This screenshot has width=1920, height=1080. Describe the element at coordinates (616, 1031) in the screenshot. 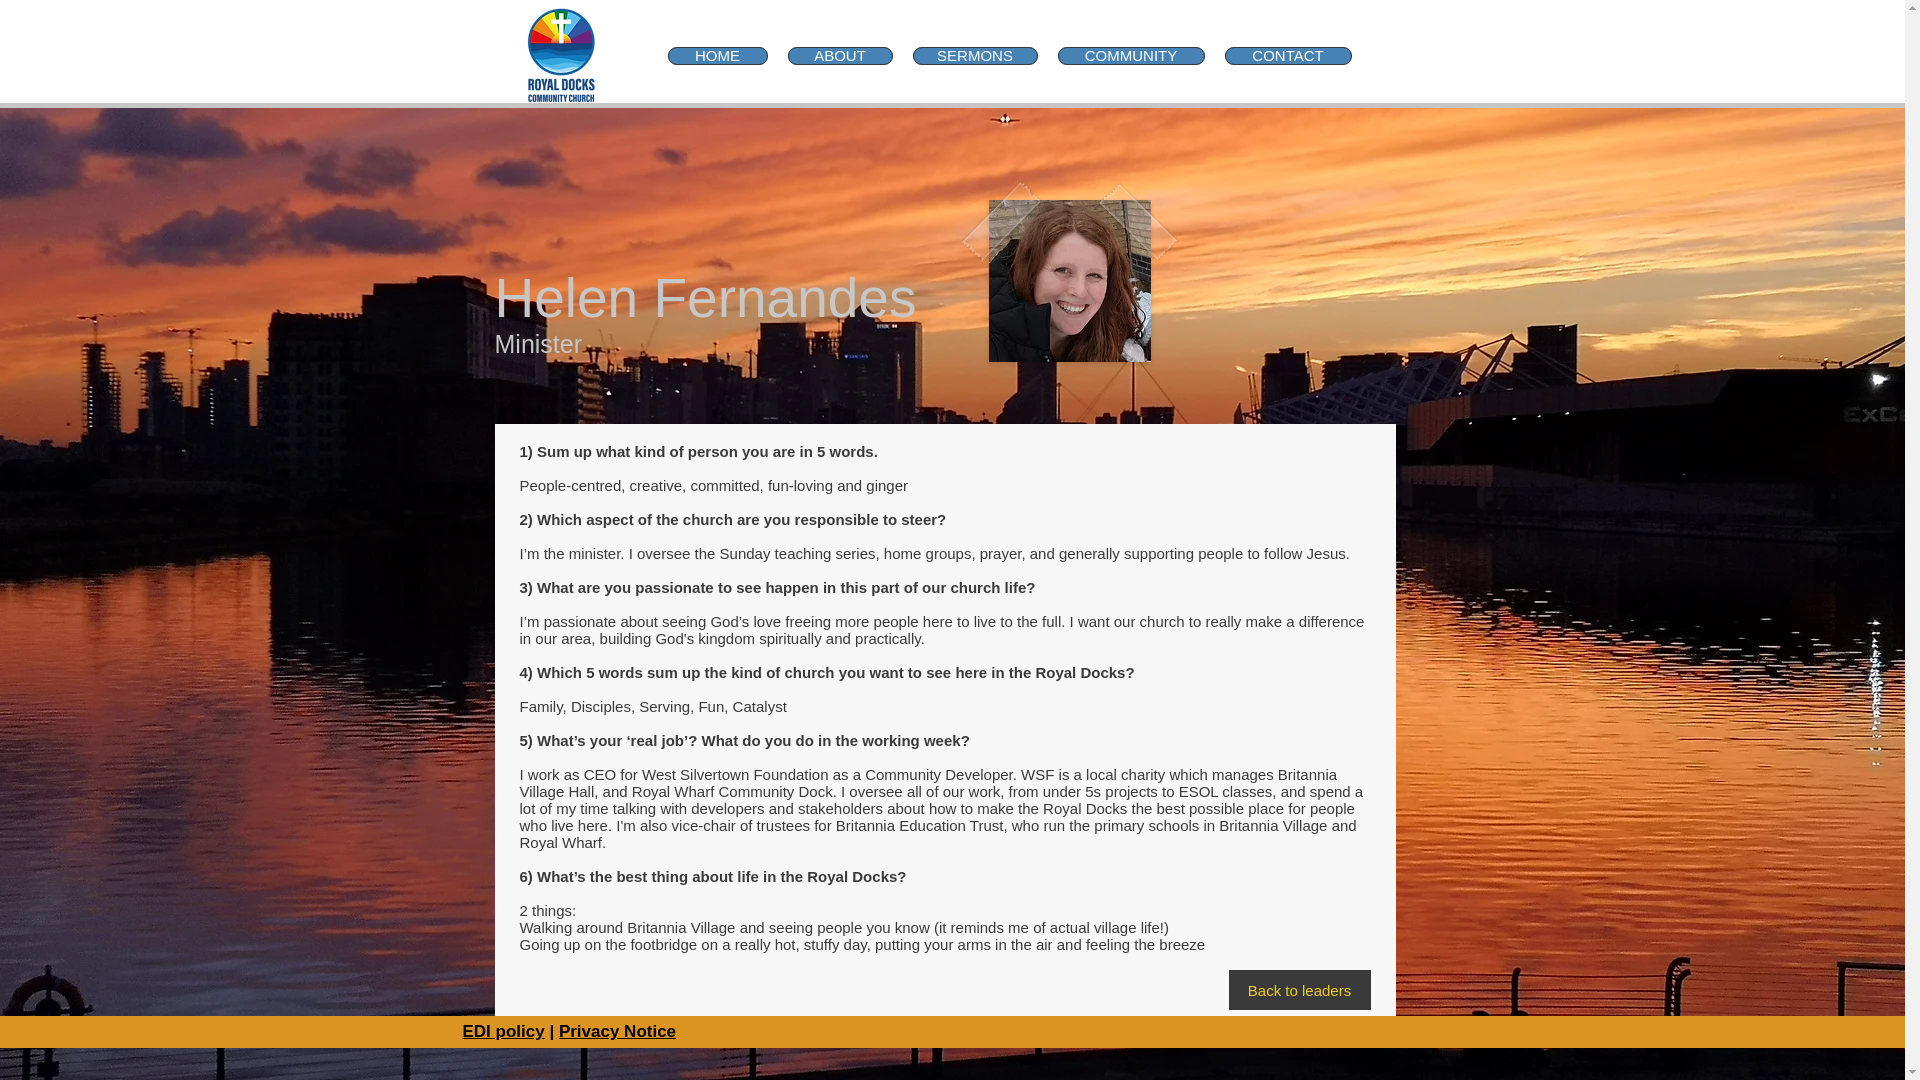

I see `Privacy Notice` at that location.